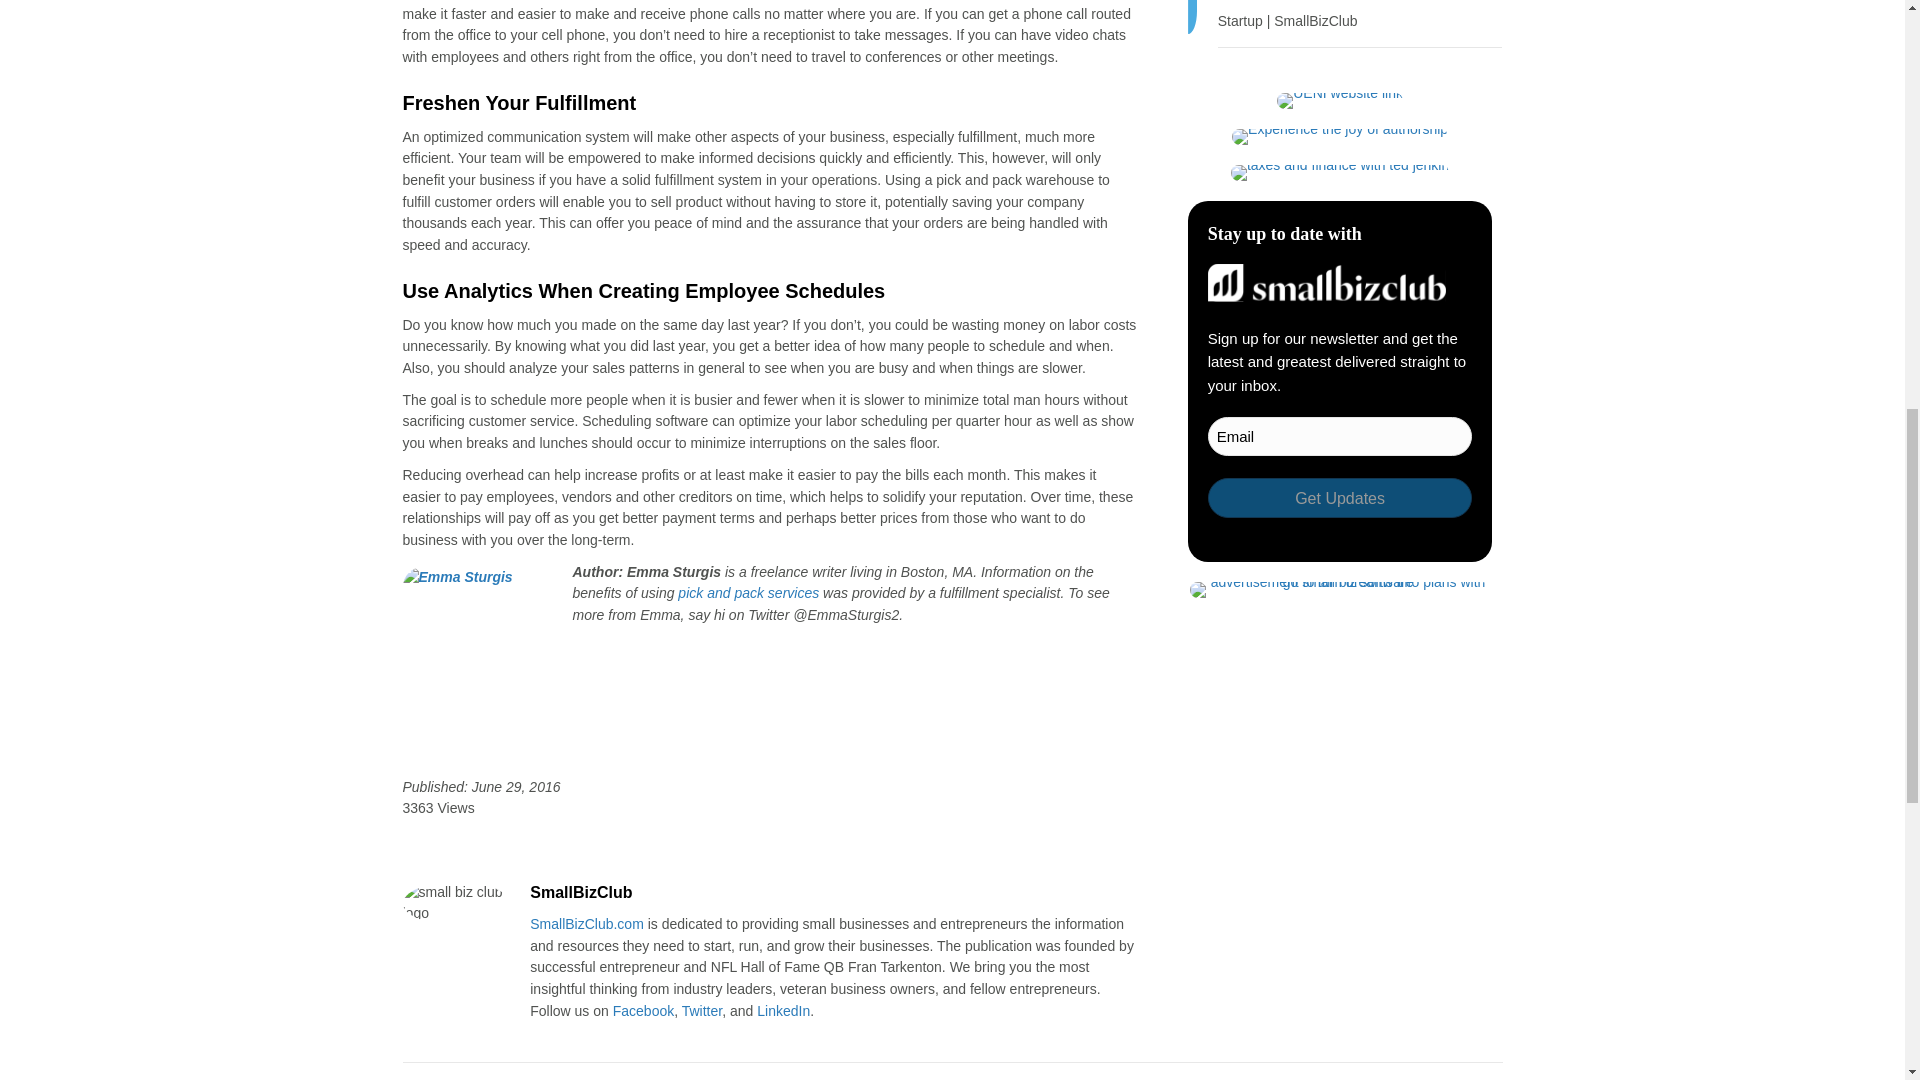 This screenshot has height=1080, width=1920. What do you see at coordinates (1340, 498) in the screenshot?
I see `Get Updates` at bounding box center [1340, 498].